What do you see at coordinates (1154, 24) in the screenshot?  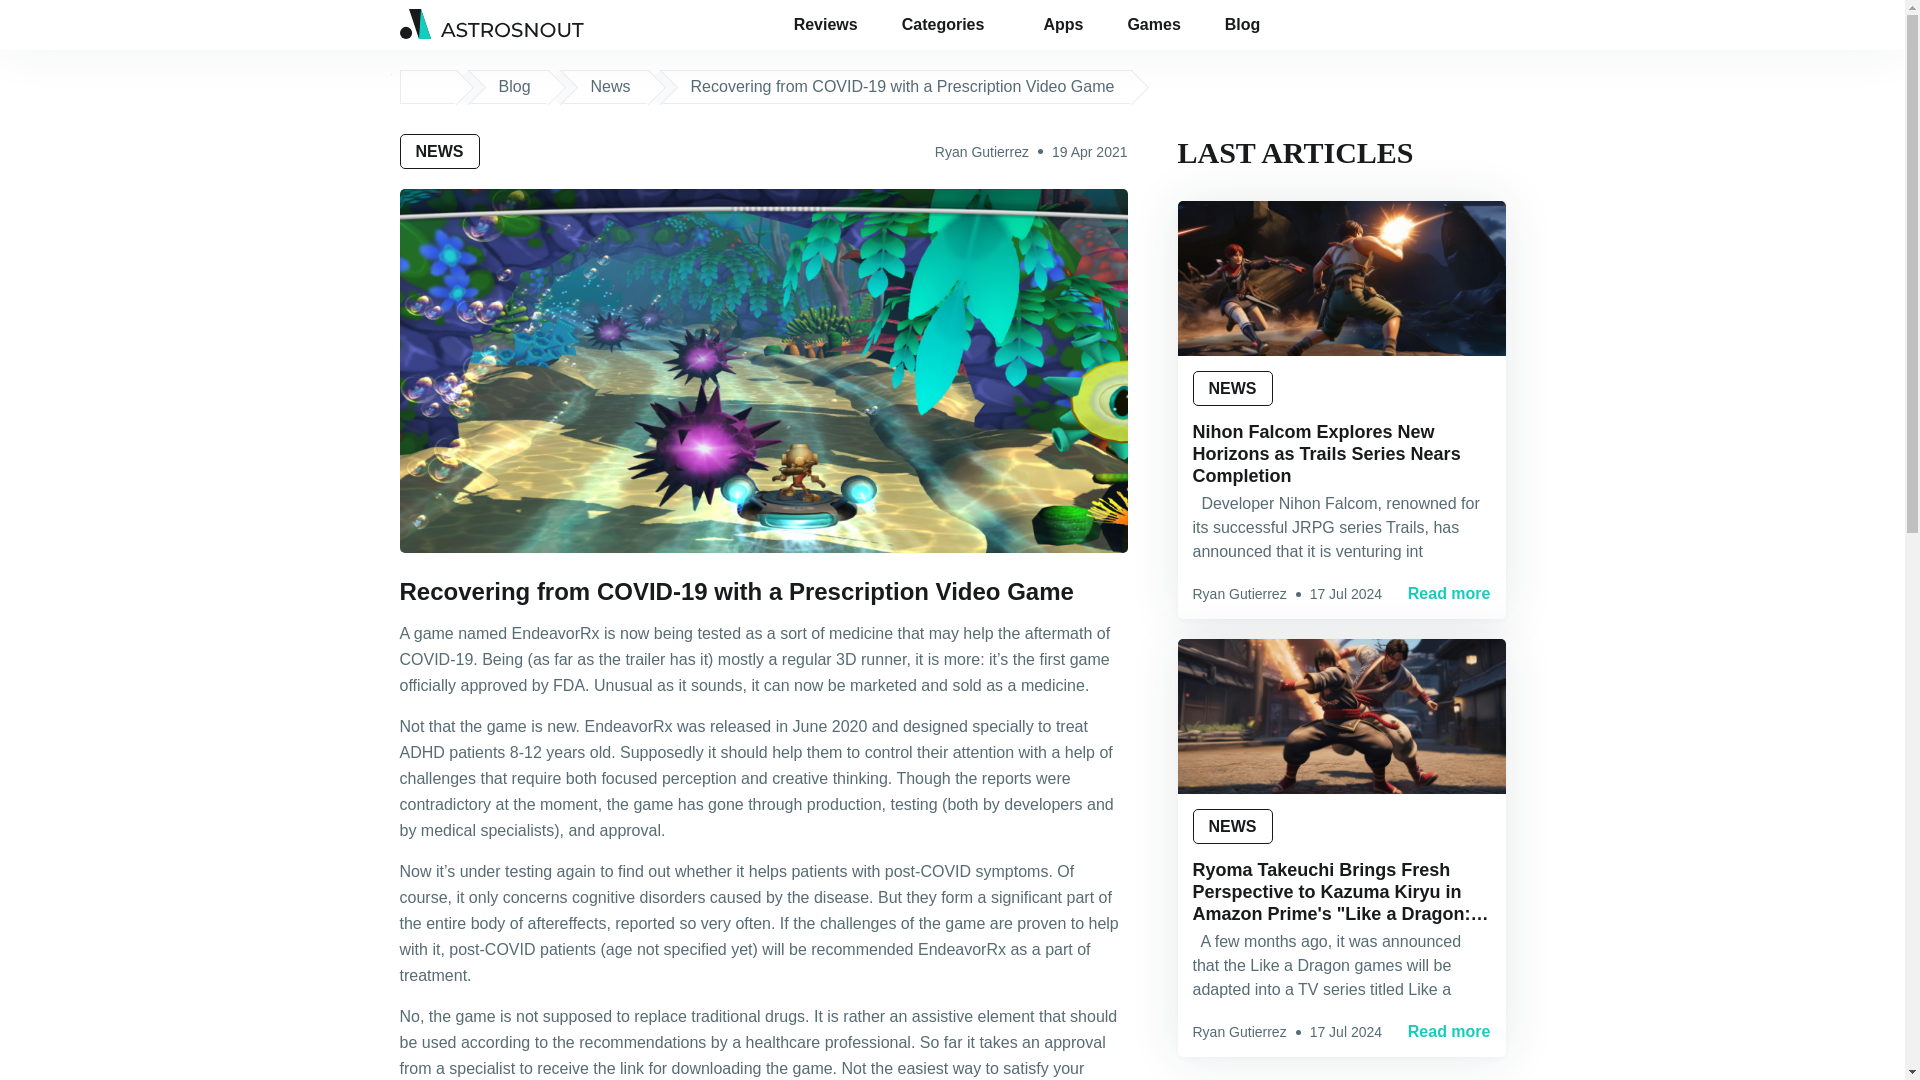 I see `Games` at bounding box center [1154, 24].